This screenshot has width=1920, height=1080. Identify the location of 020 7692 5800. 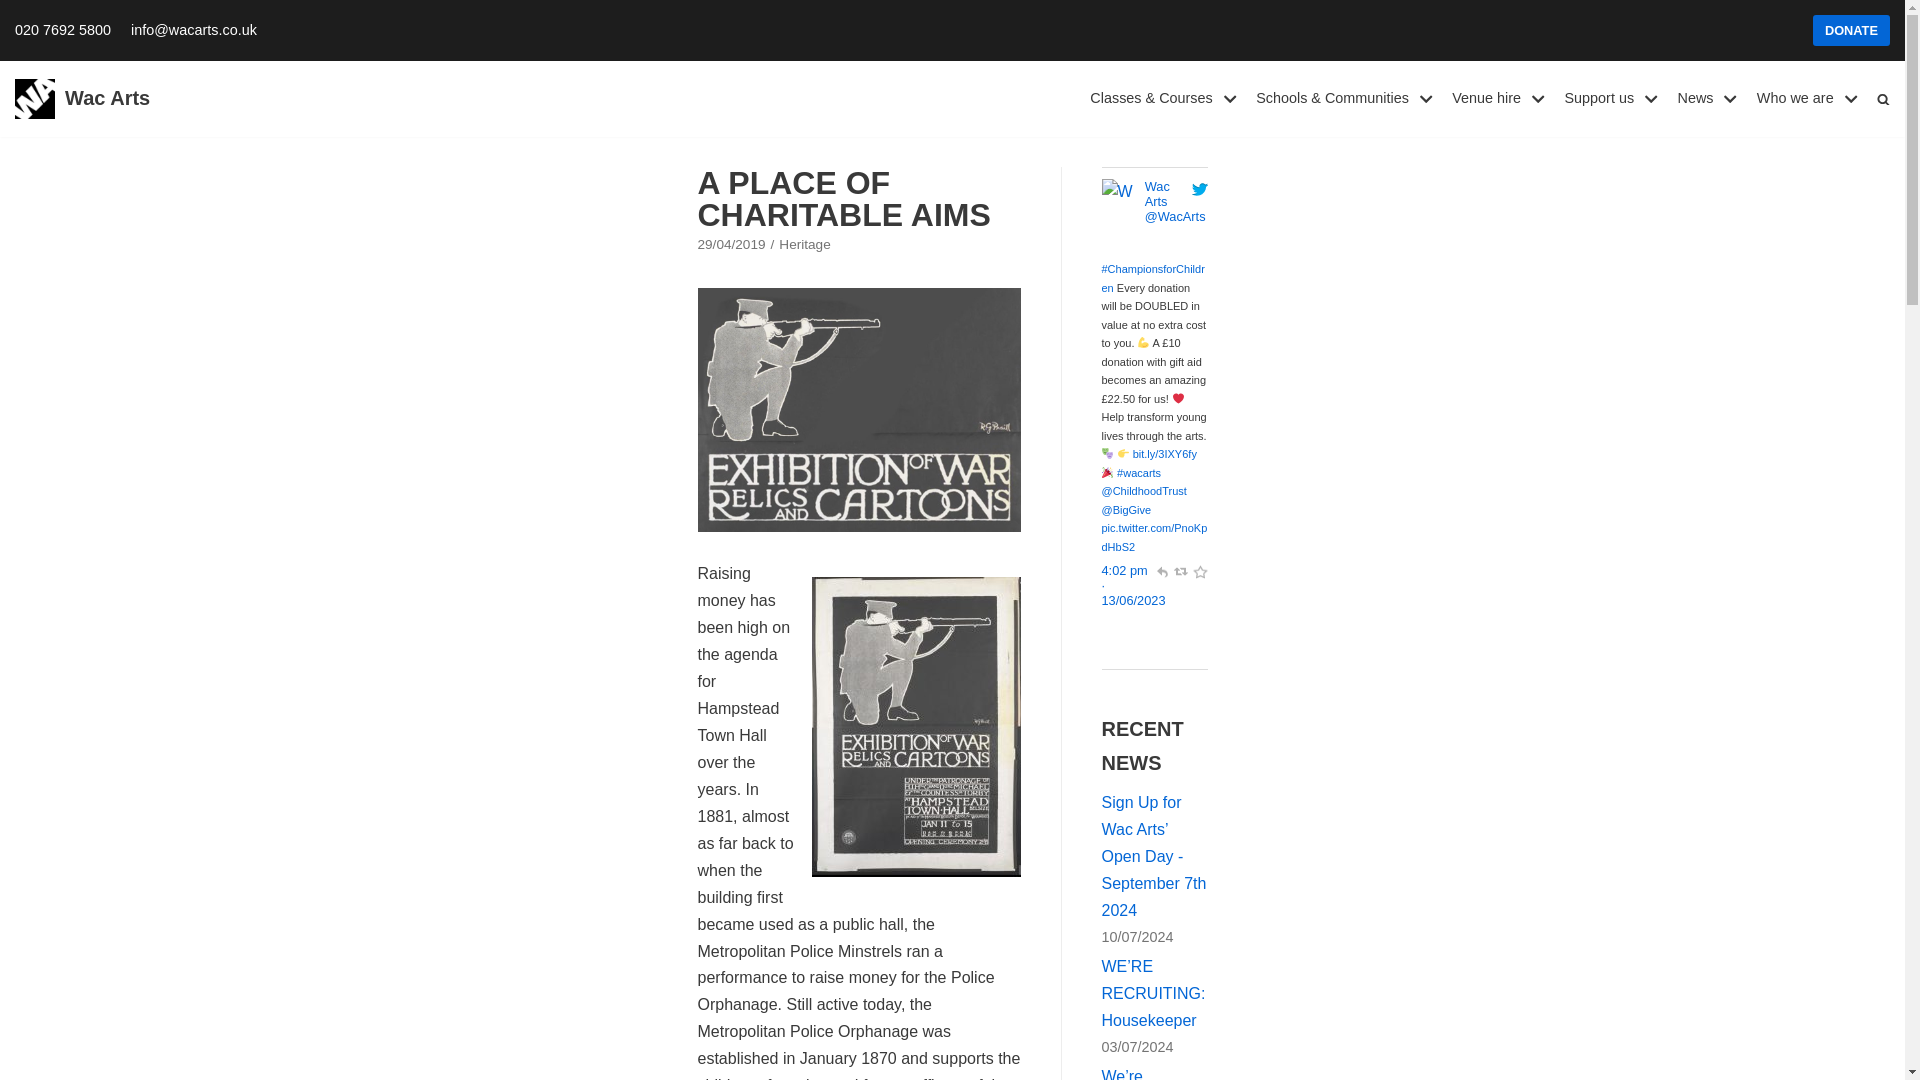
(63, 30).